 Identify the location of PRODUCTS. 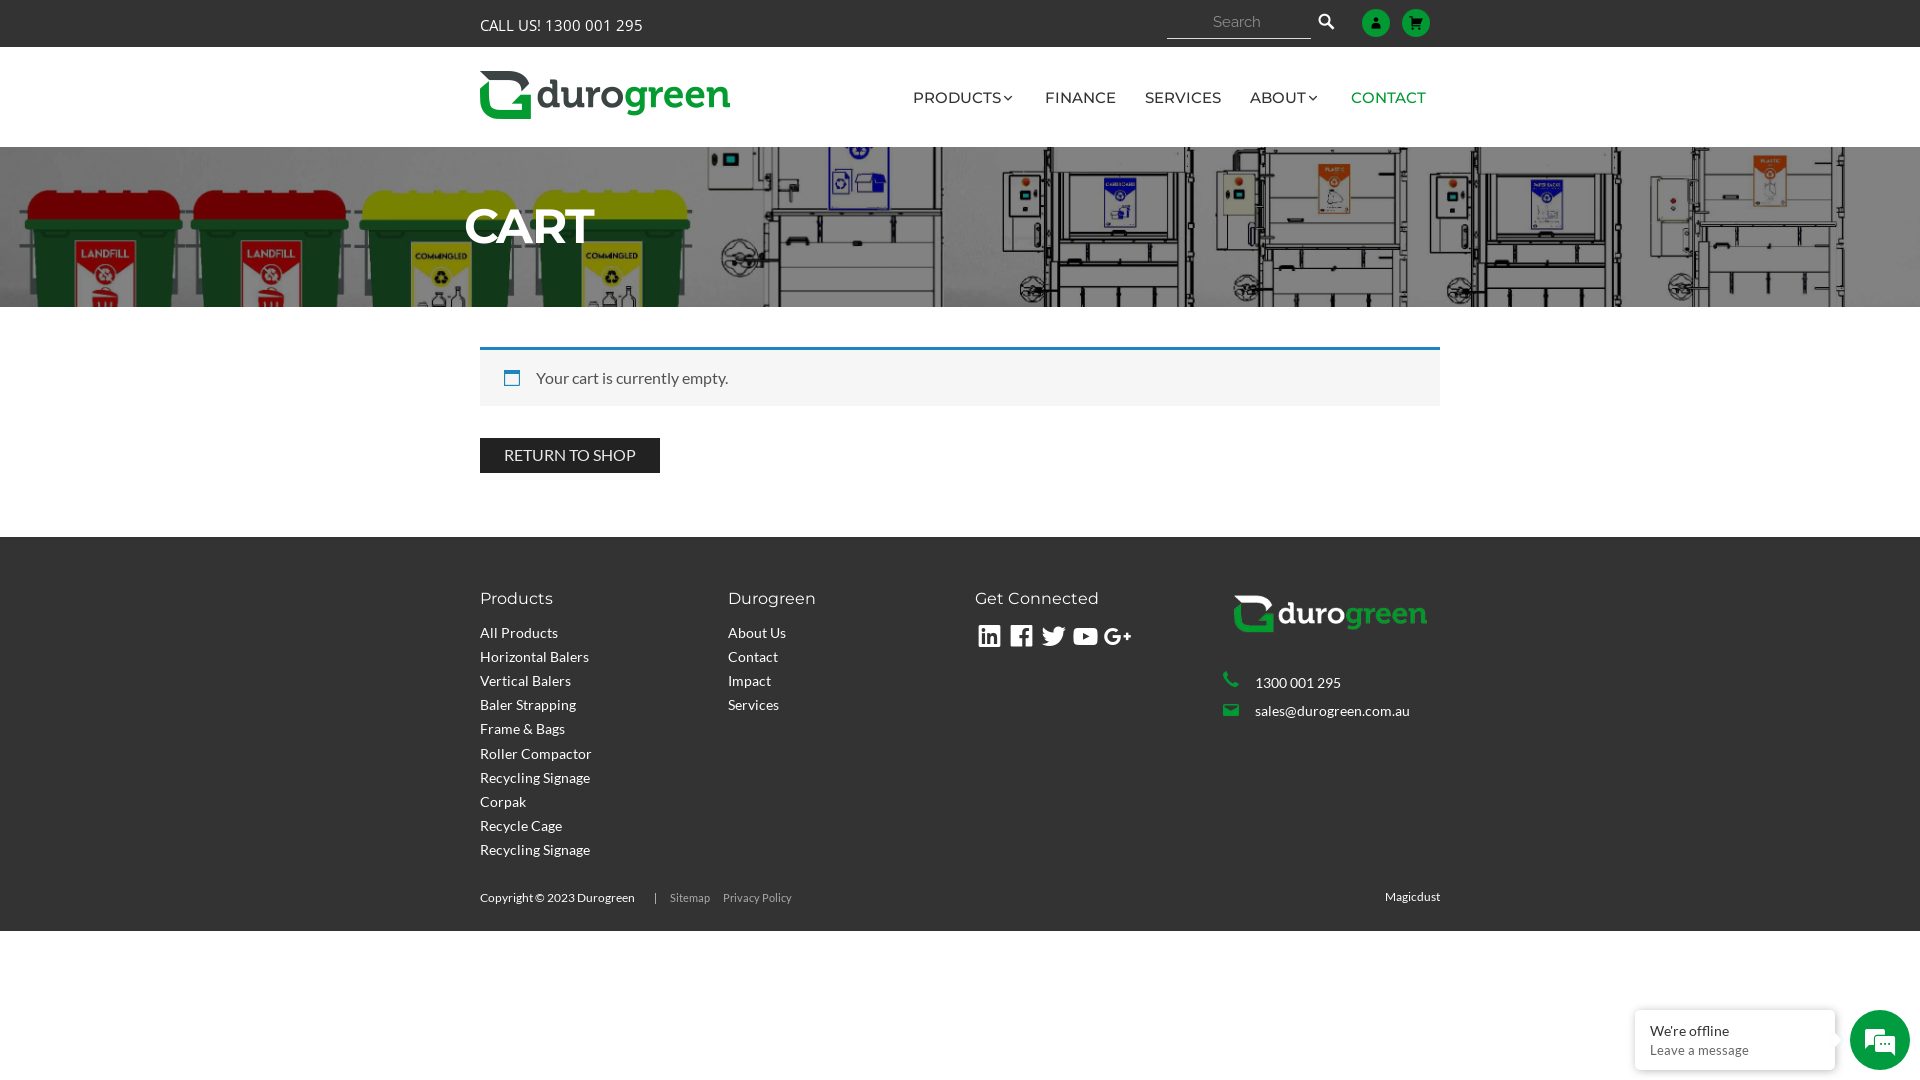
(964, 98).